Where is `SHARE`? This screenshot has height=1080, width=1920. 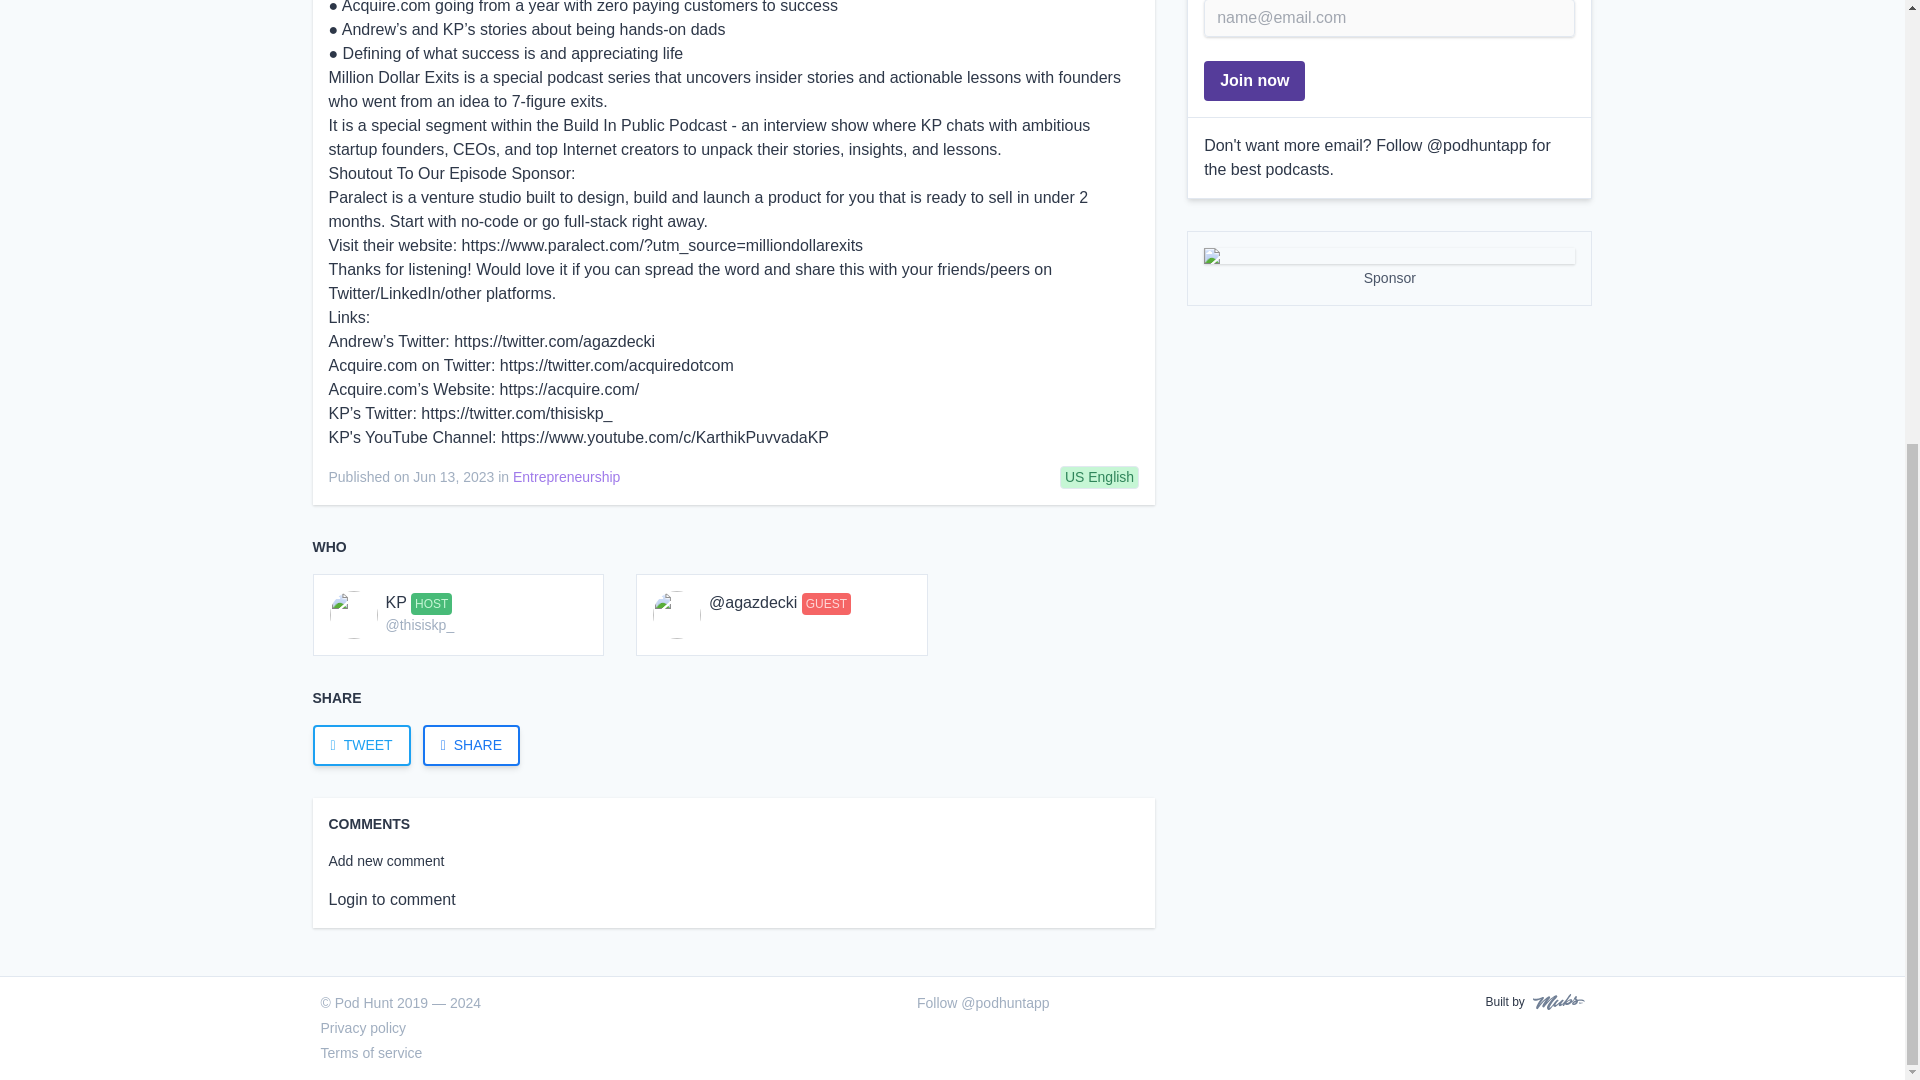
SHARE is located at coordinates (476, 744).